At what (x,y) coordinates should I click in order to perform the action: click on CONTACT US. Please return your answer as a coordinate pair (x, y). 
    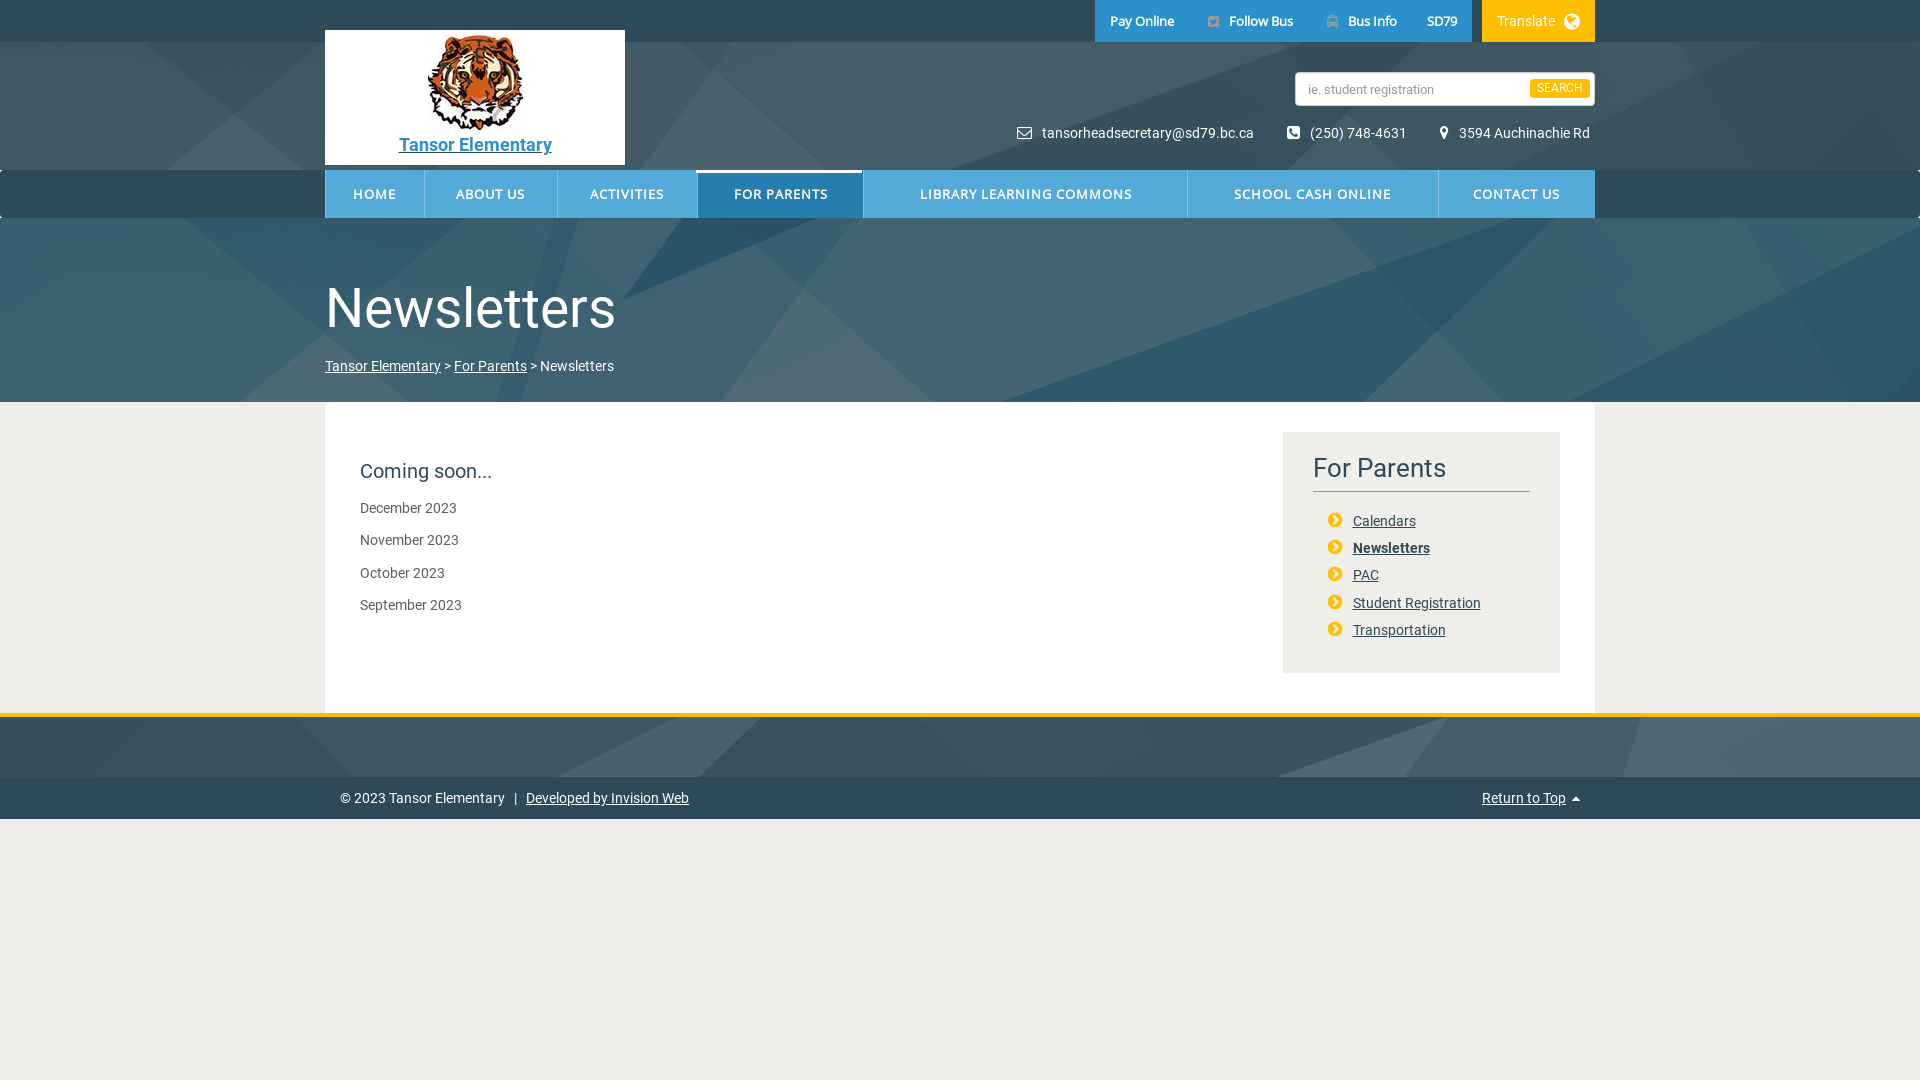
    Looking at the image, I should click on (1517, 194).